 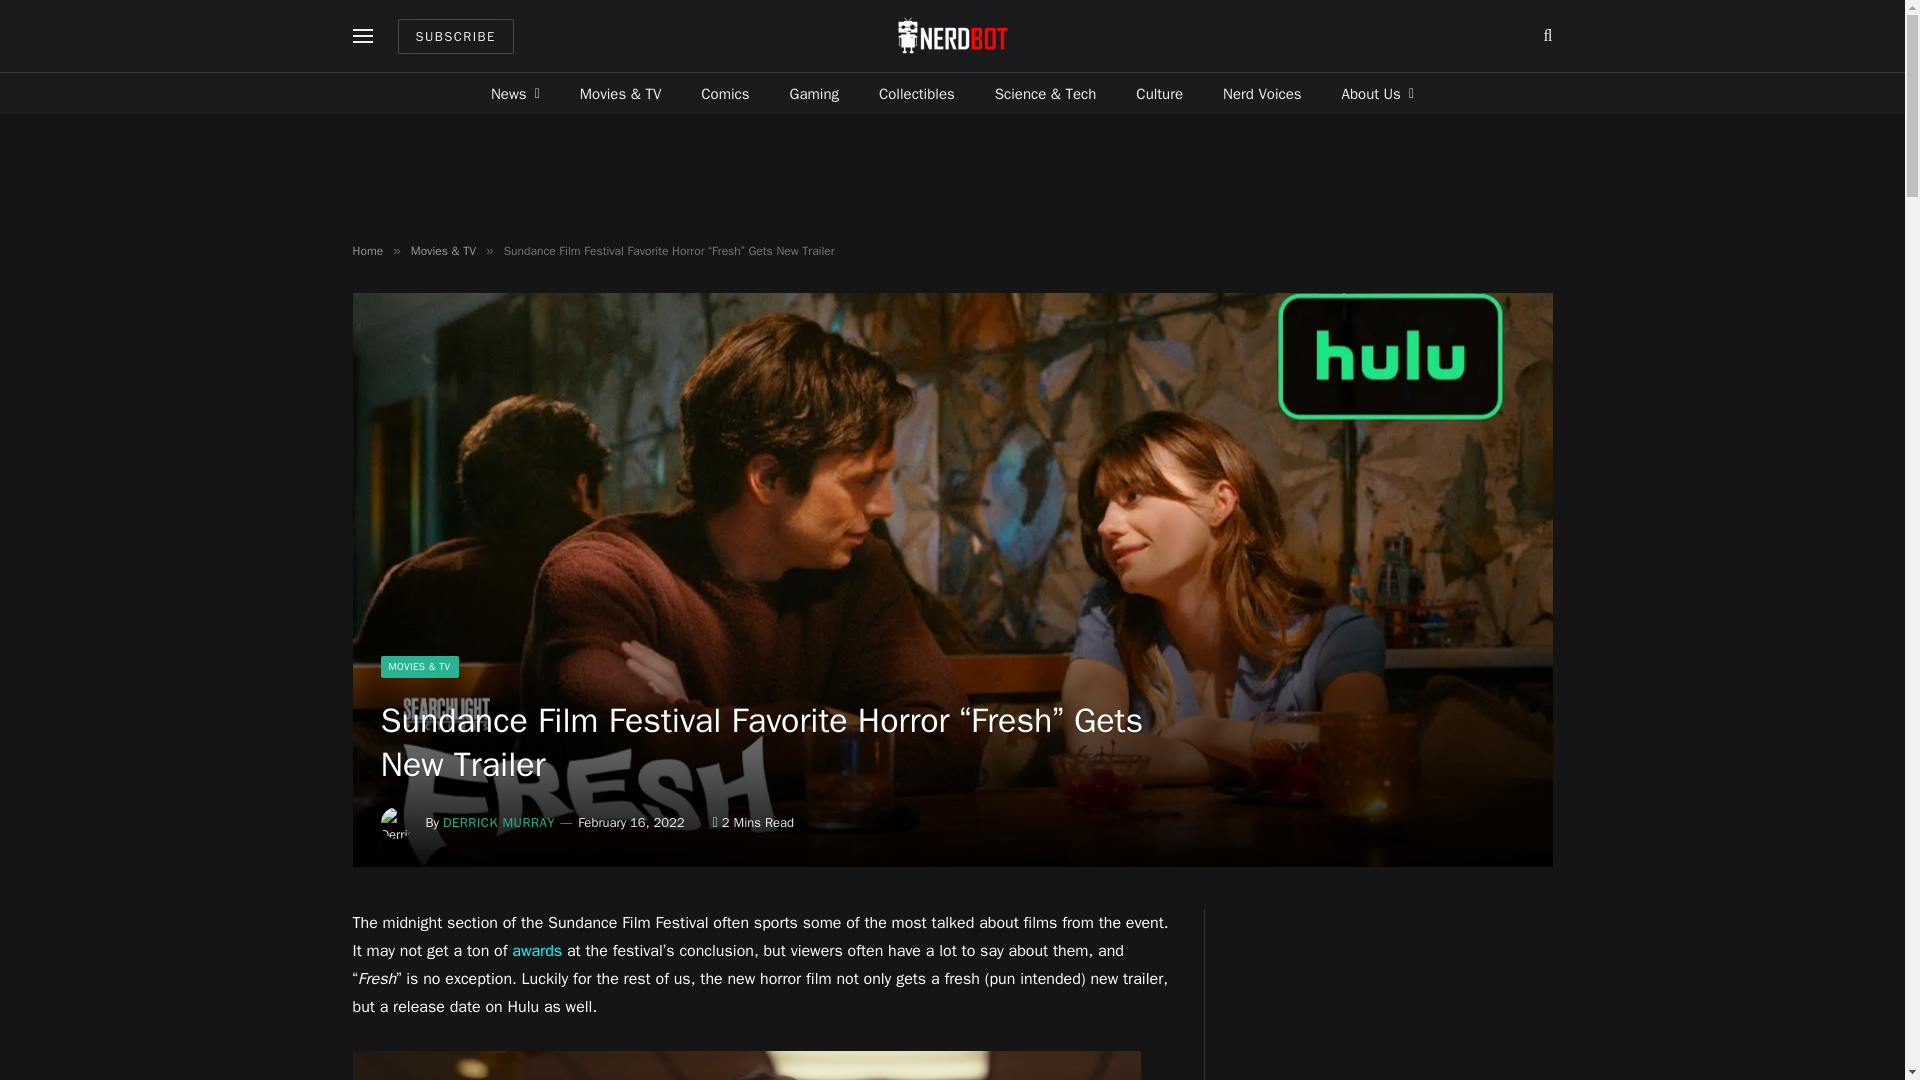 What do you see at coordinates (1262, 94) in the screenshot?
I see `Nerd Voices` at bounding box center [1262, 94].